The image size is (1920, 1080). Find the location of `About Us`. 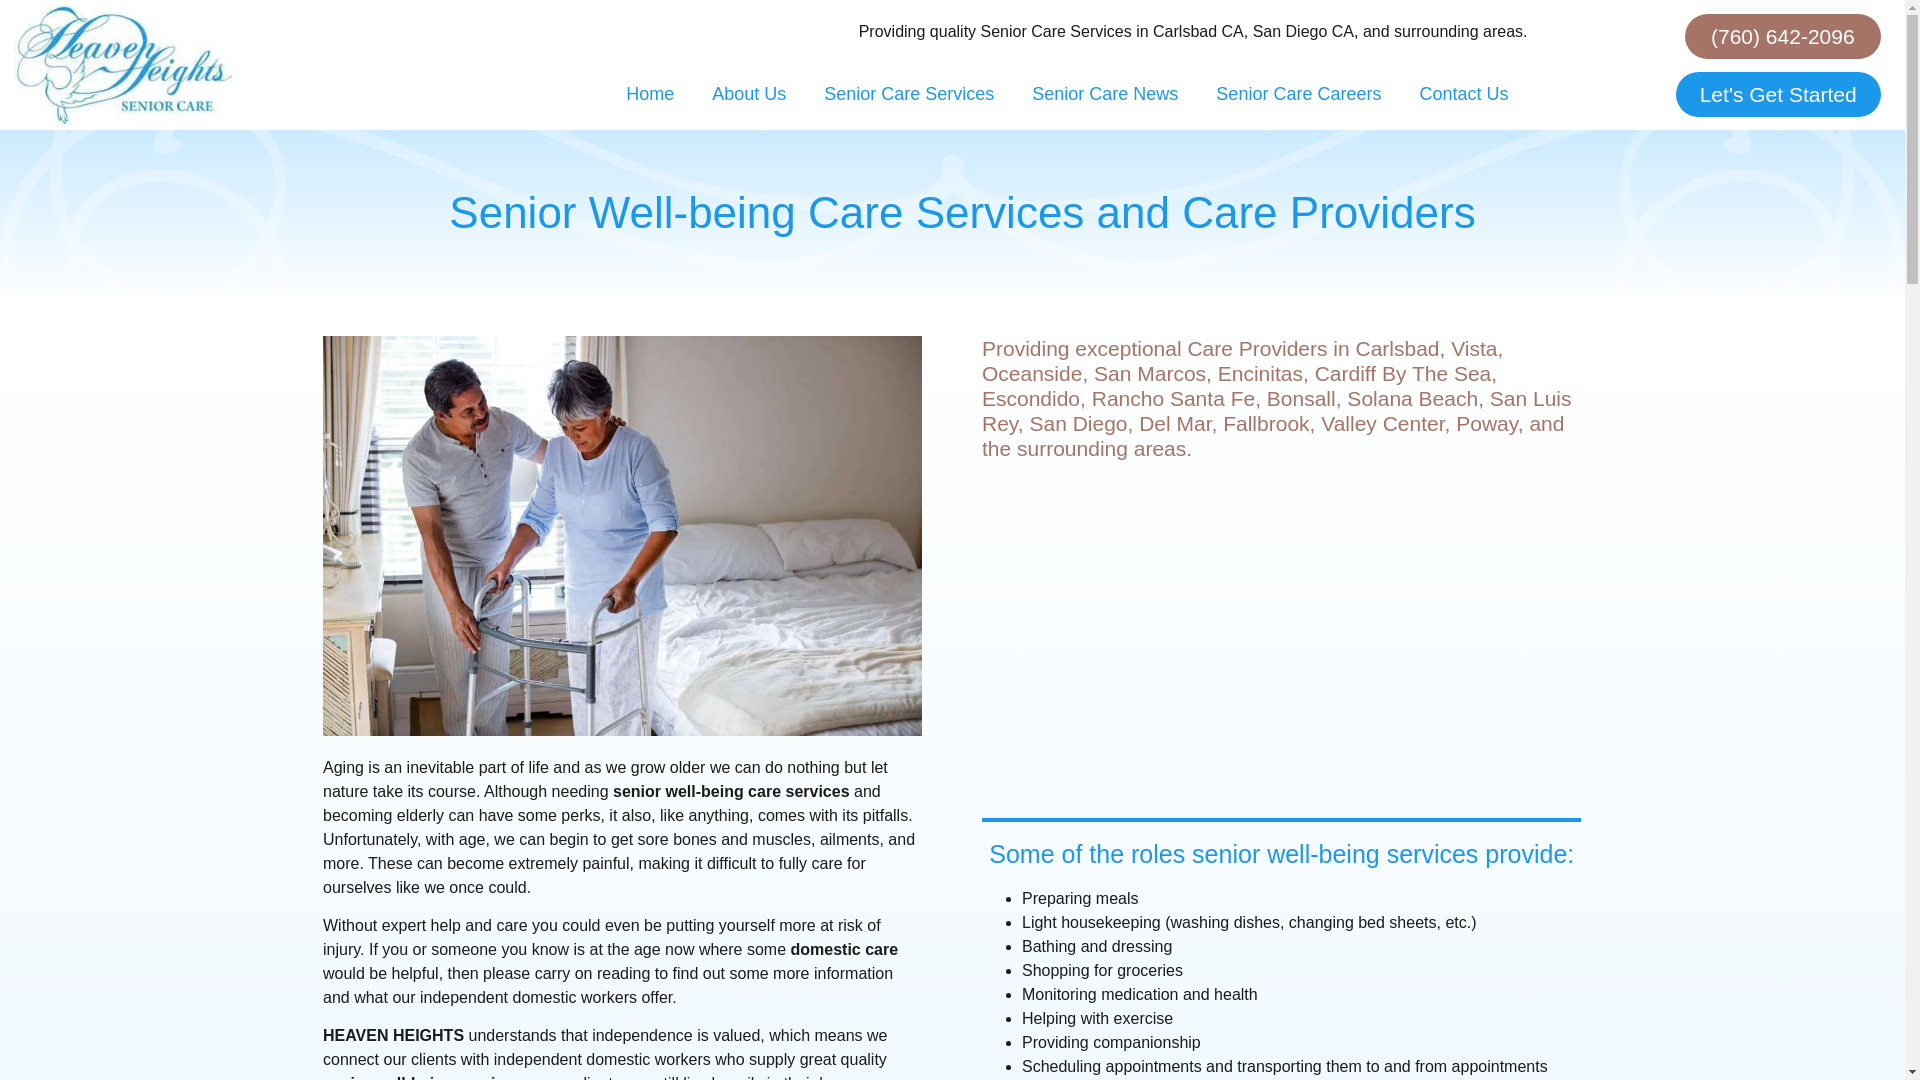

About Us is located at coordinates (748, 93).